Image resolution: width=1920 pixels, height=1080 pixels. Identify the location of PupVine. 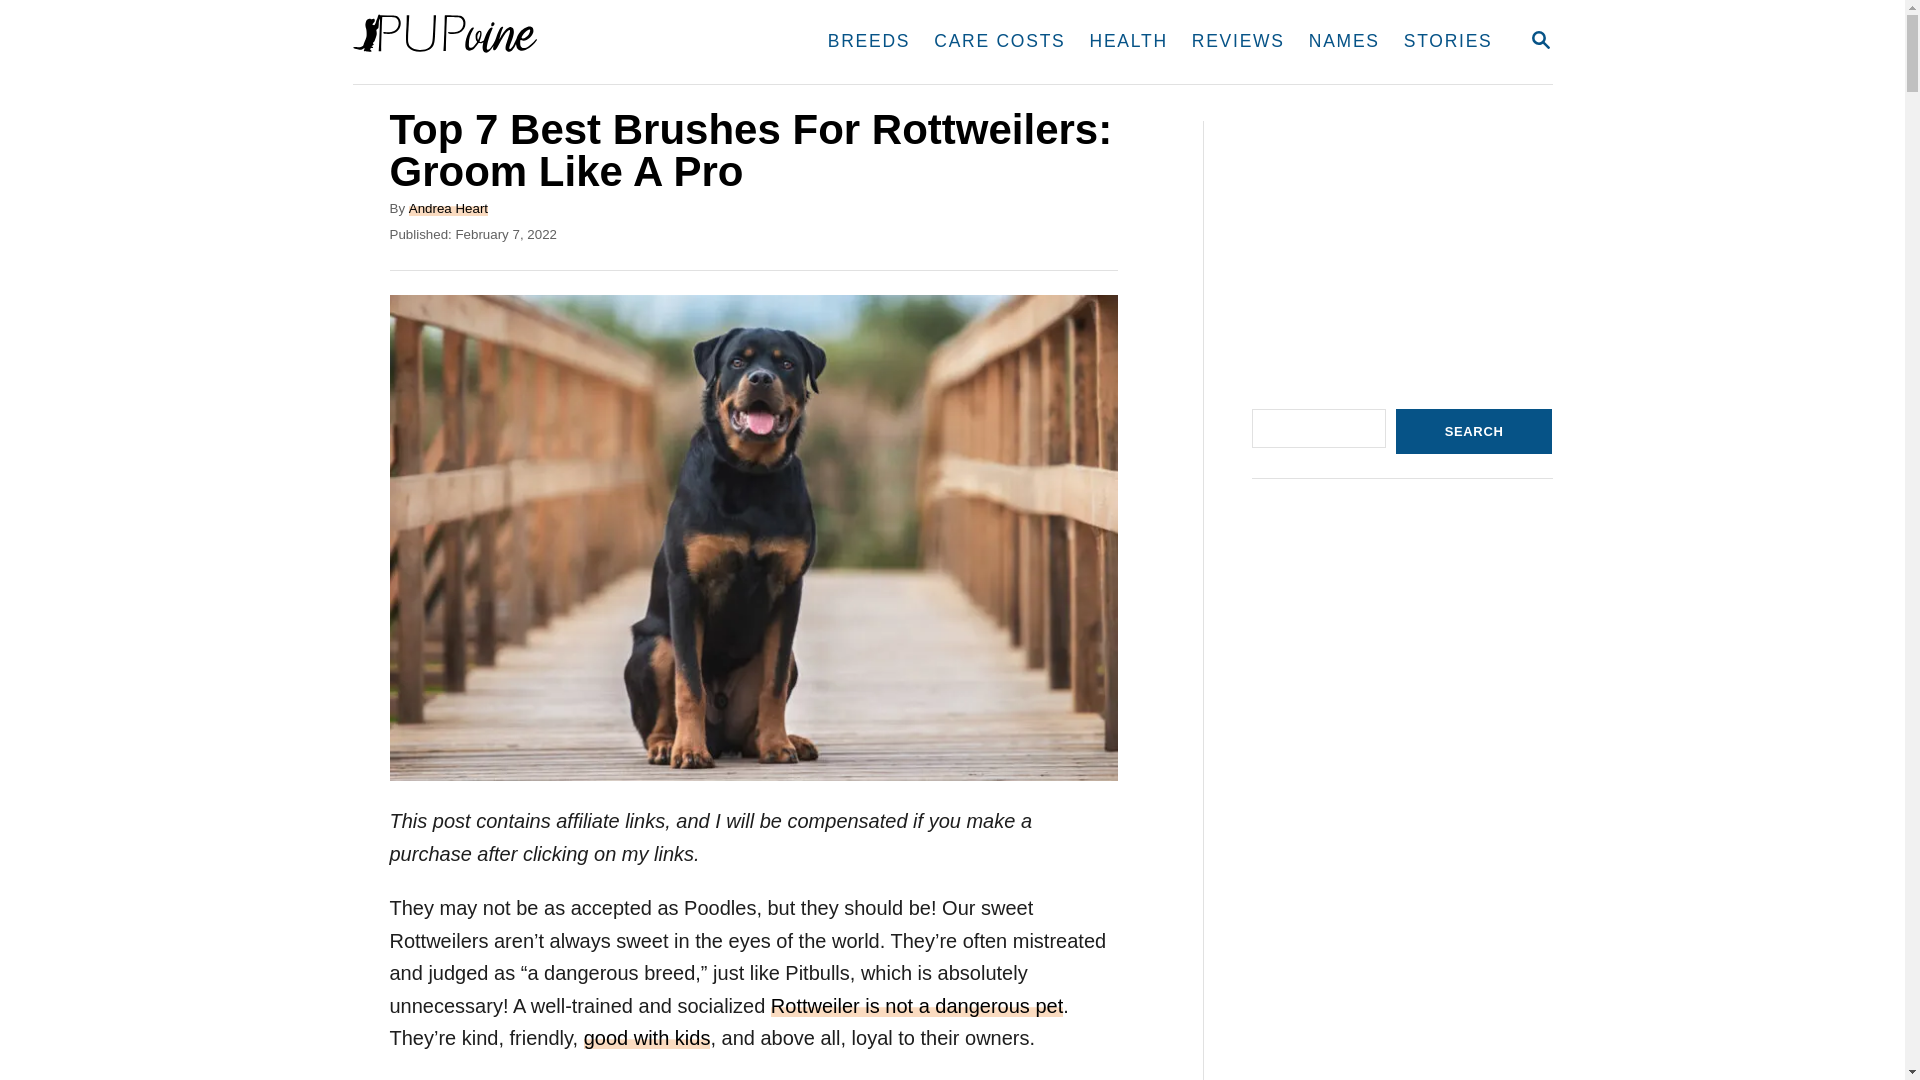
(999, 42).